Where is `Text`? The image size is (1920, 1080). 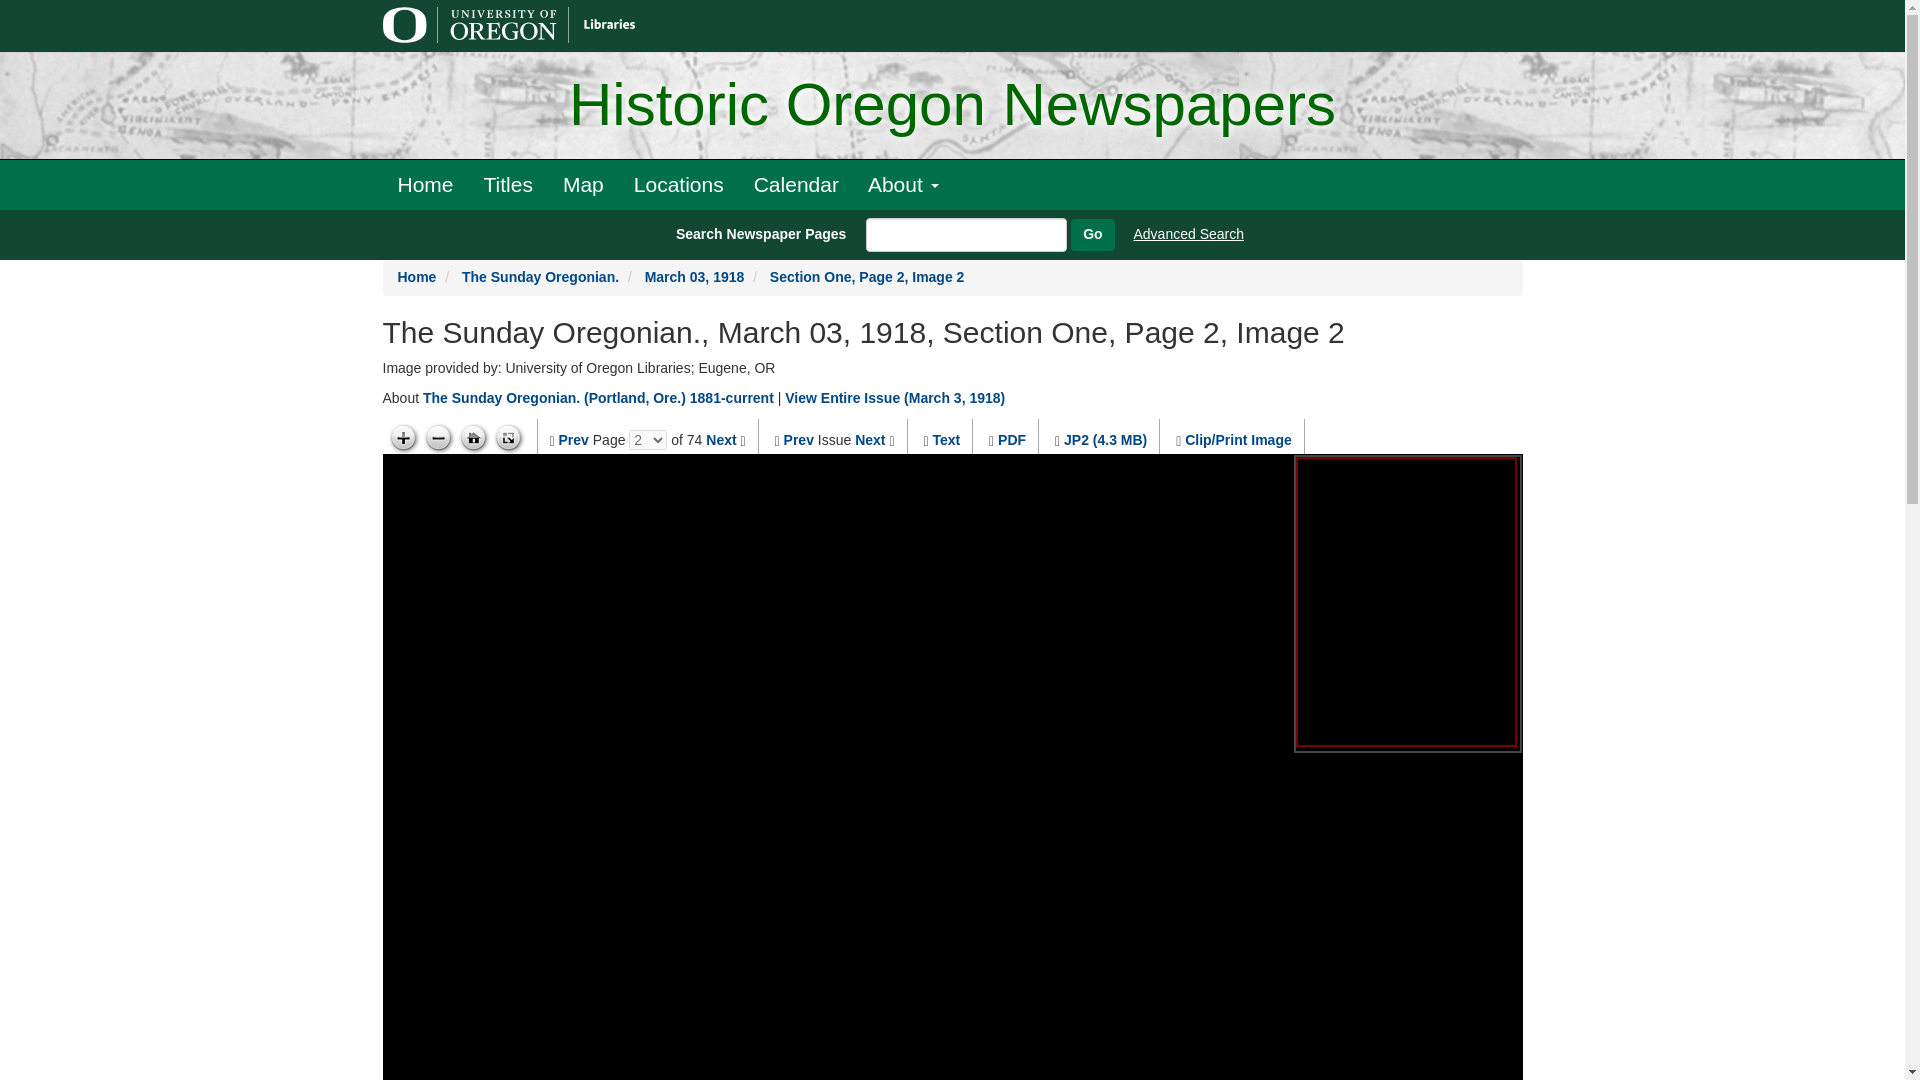
Text is located at coordinates (946, 440).